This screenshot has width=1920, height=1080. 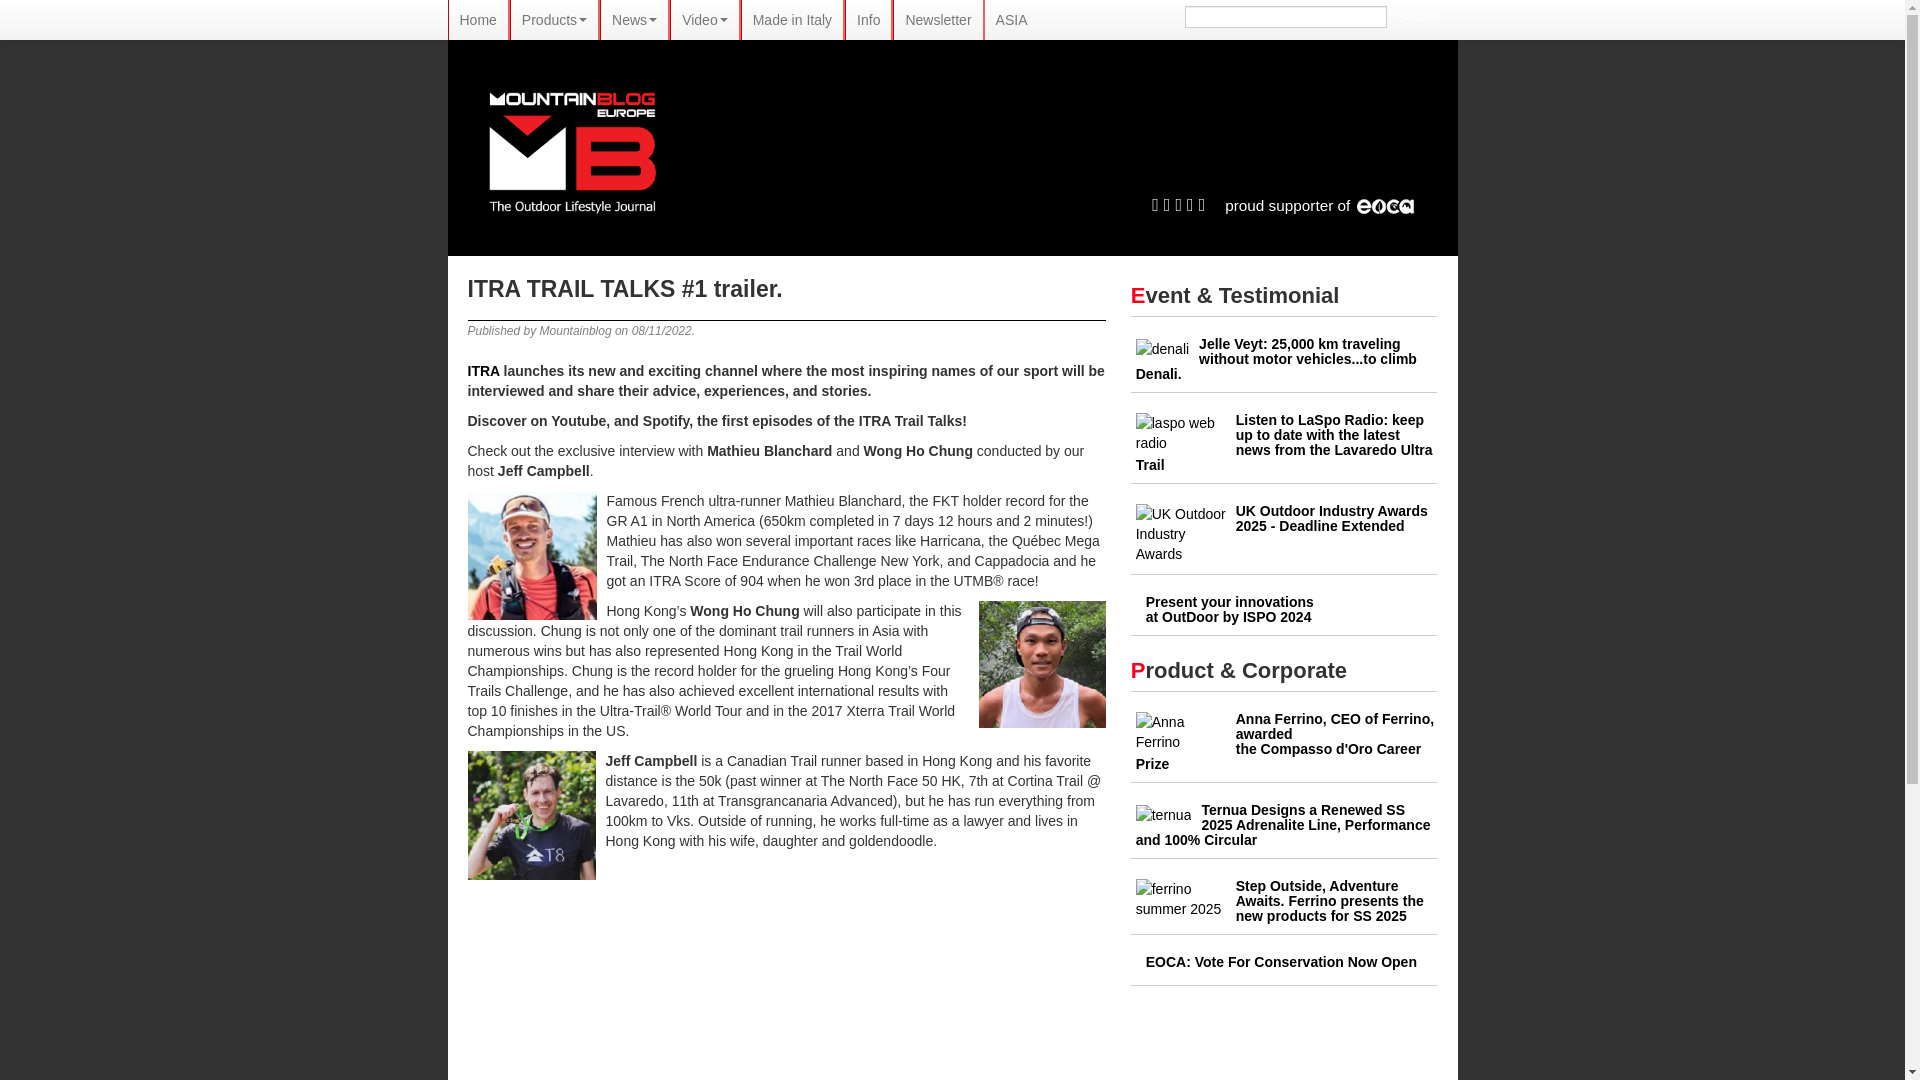 What do you see at coordinates (634, 20) in the screenshot?
I see `News` at bounding box center [634, 20].